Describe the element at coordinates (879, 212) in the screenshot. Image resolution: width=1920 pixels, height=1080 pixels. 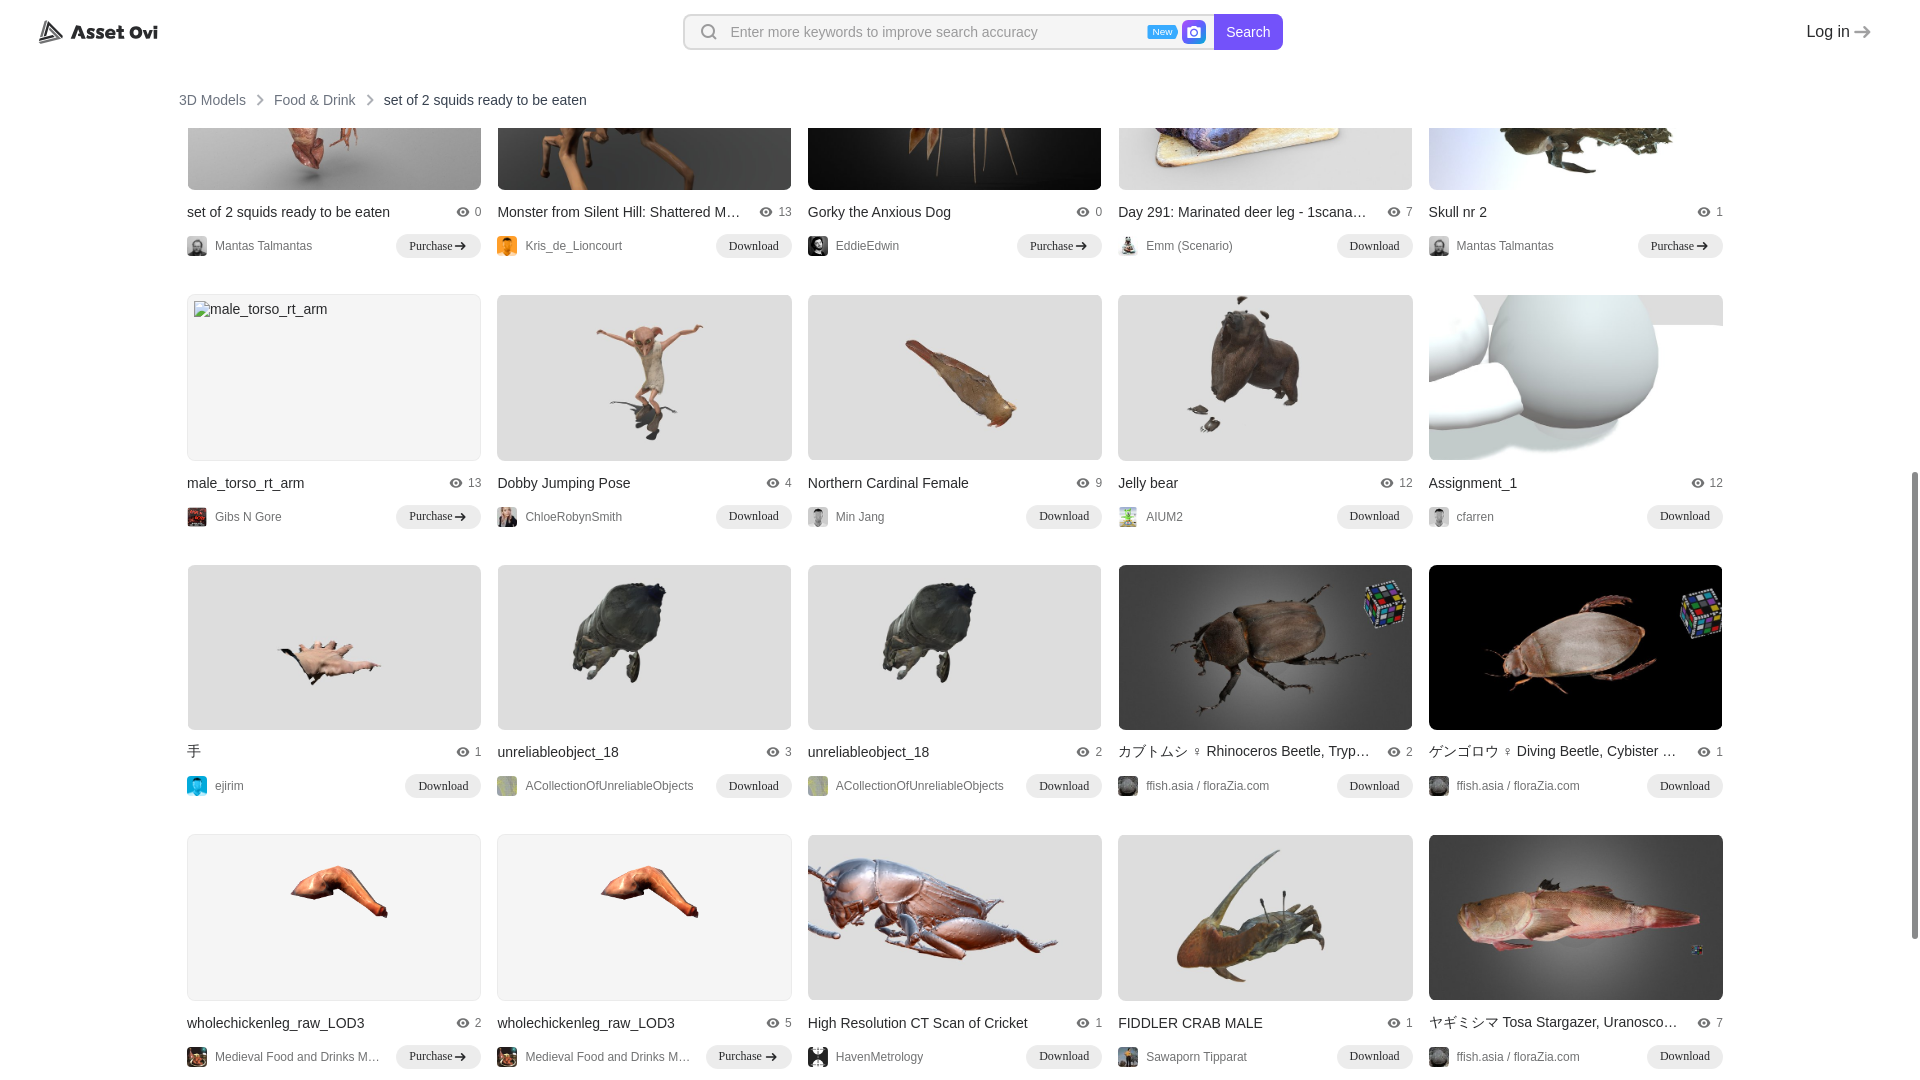
I see `Gorky the Anxious Dog` at that location.